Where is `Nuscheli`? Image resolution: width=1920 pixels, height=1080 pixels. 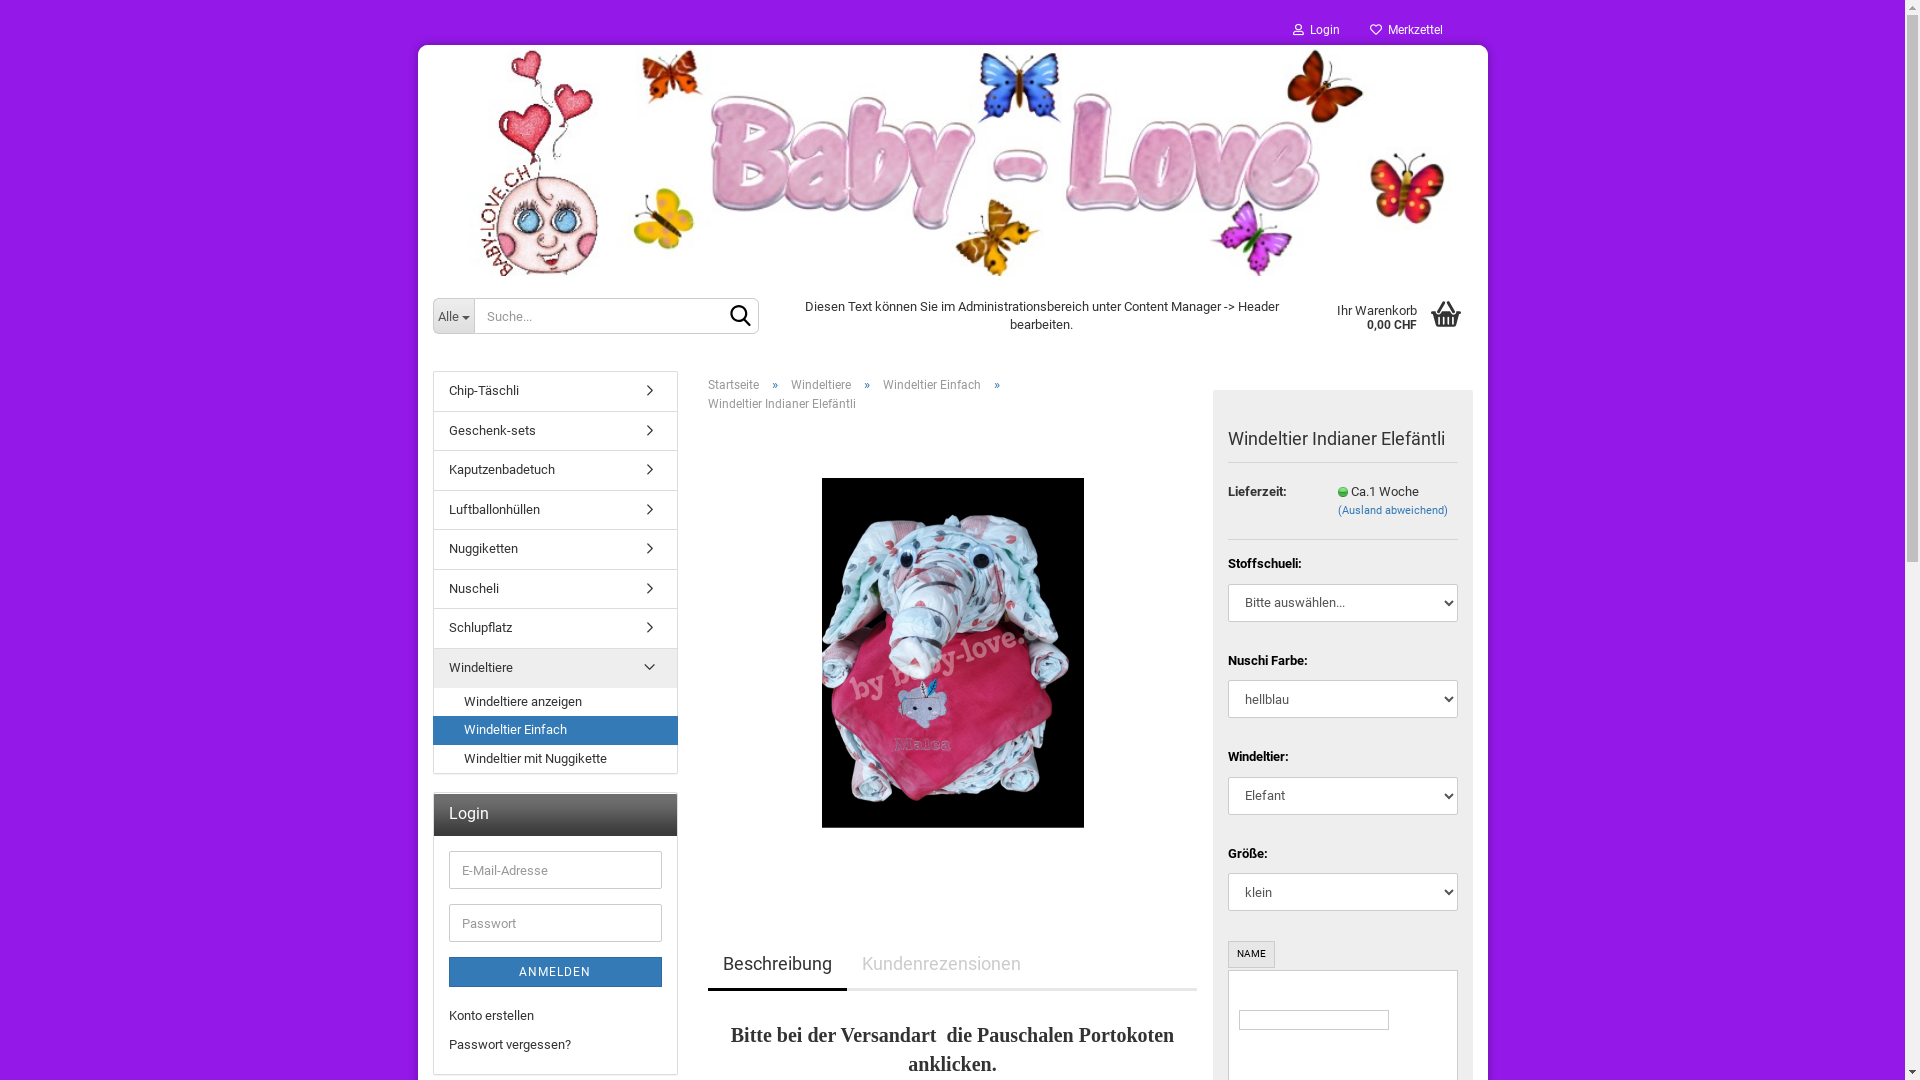
Nuscheli is located at coordinates (556, 590).